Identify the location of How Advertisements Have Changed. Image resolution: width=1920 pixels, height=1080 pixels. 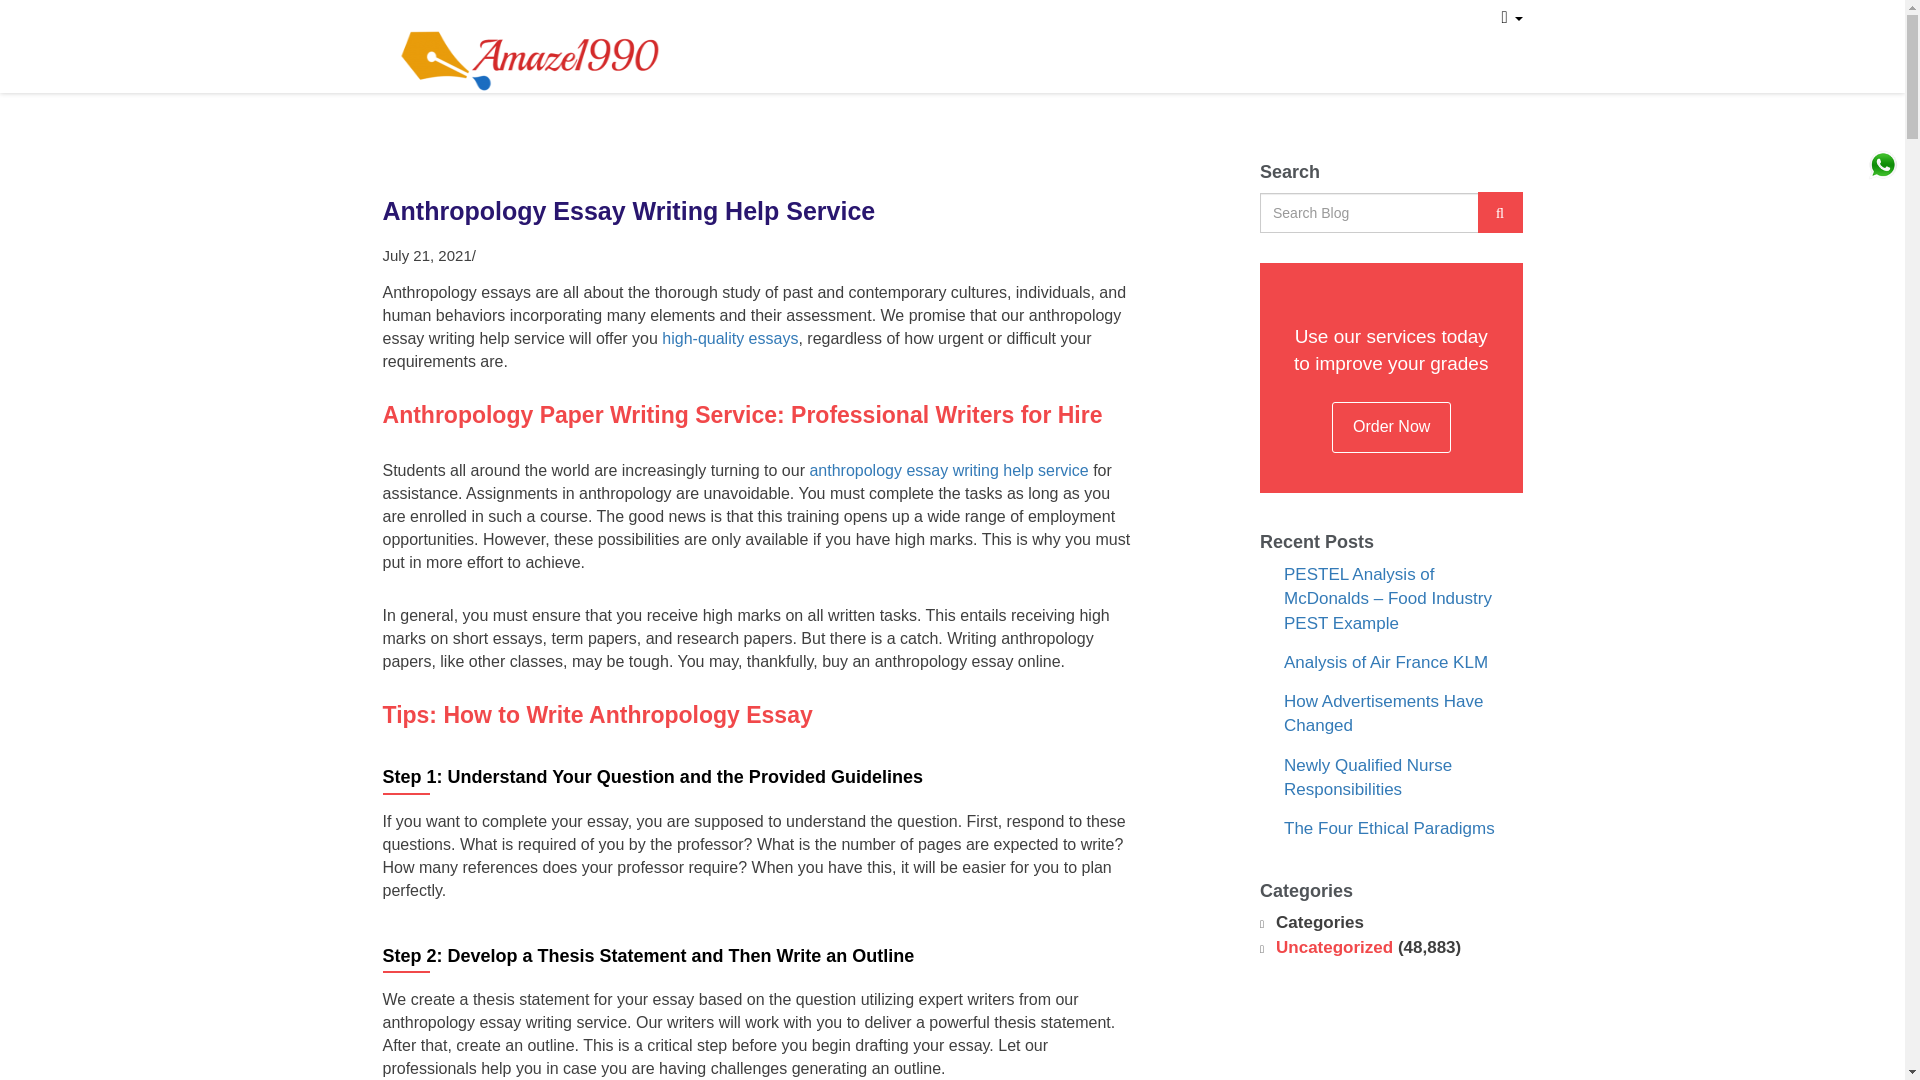
(1383, 714).